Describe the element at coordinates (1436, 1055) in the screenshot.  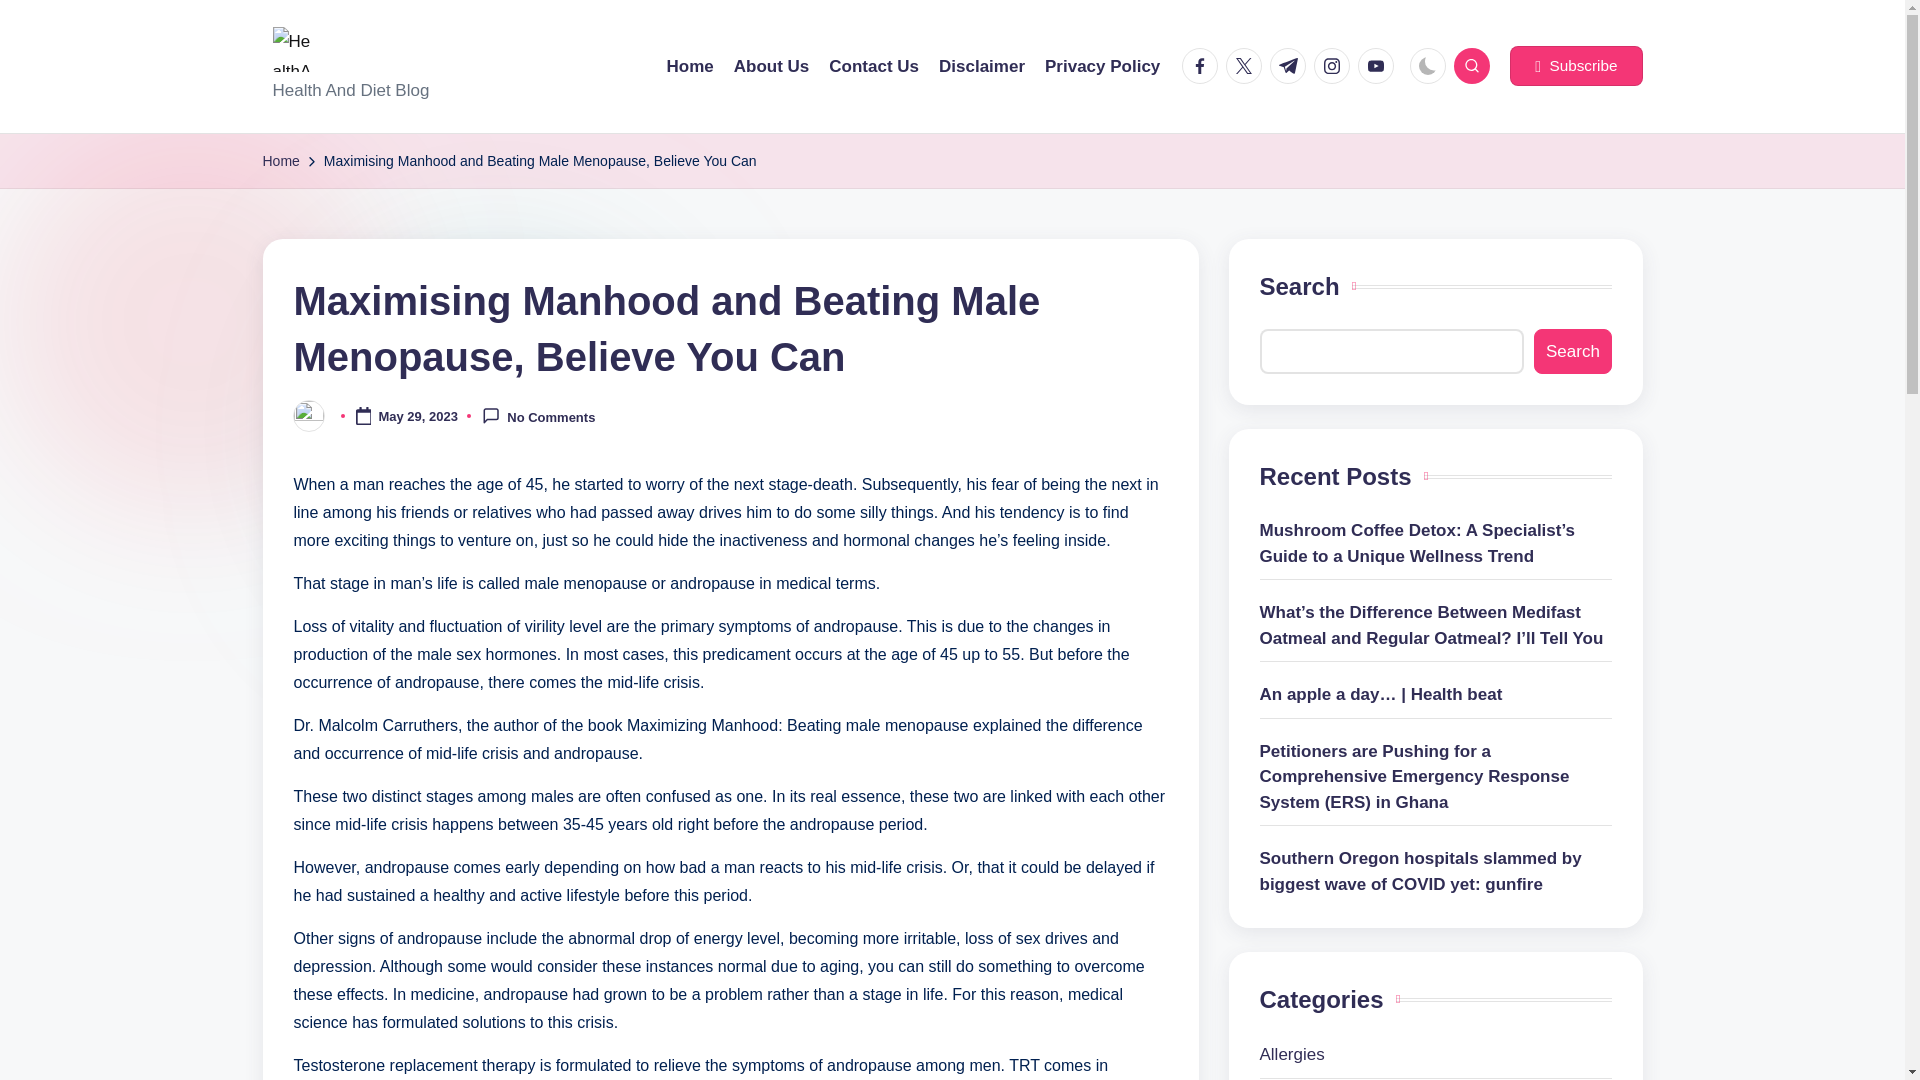
I see `Allergies` at that location.